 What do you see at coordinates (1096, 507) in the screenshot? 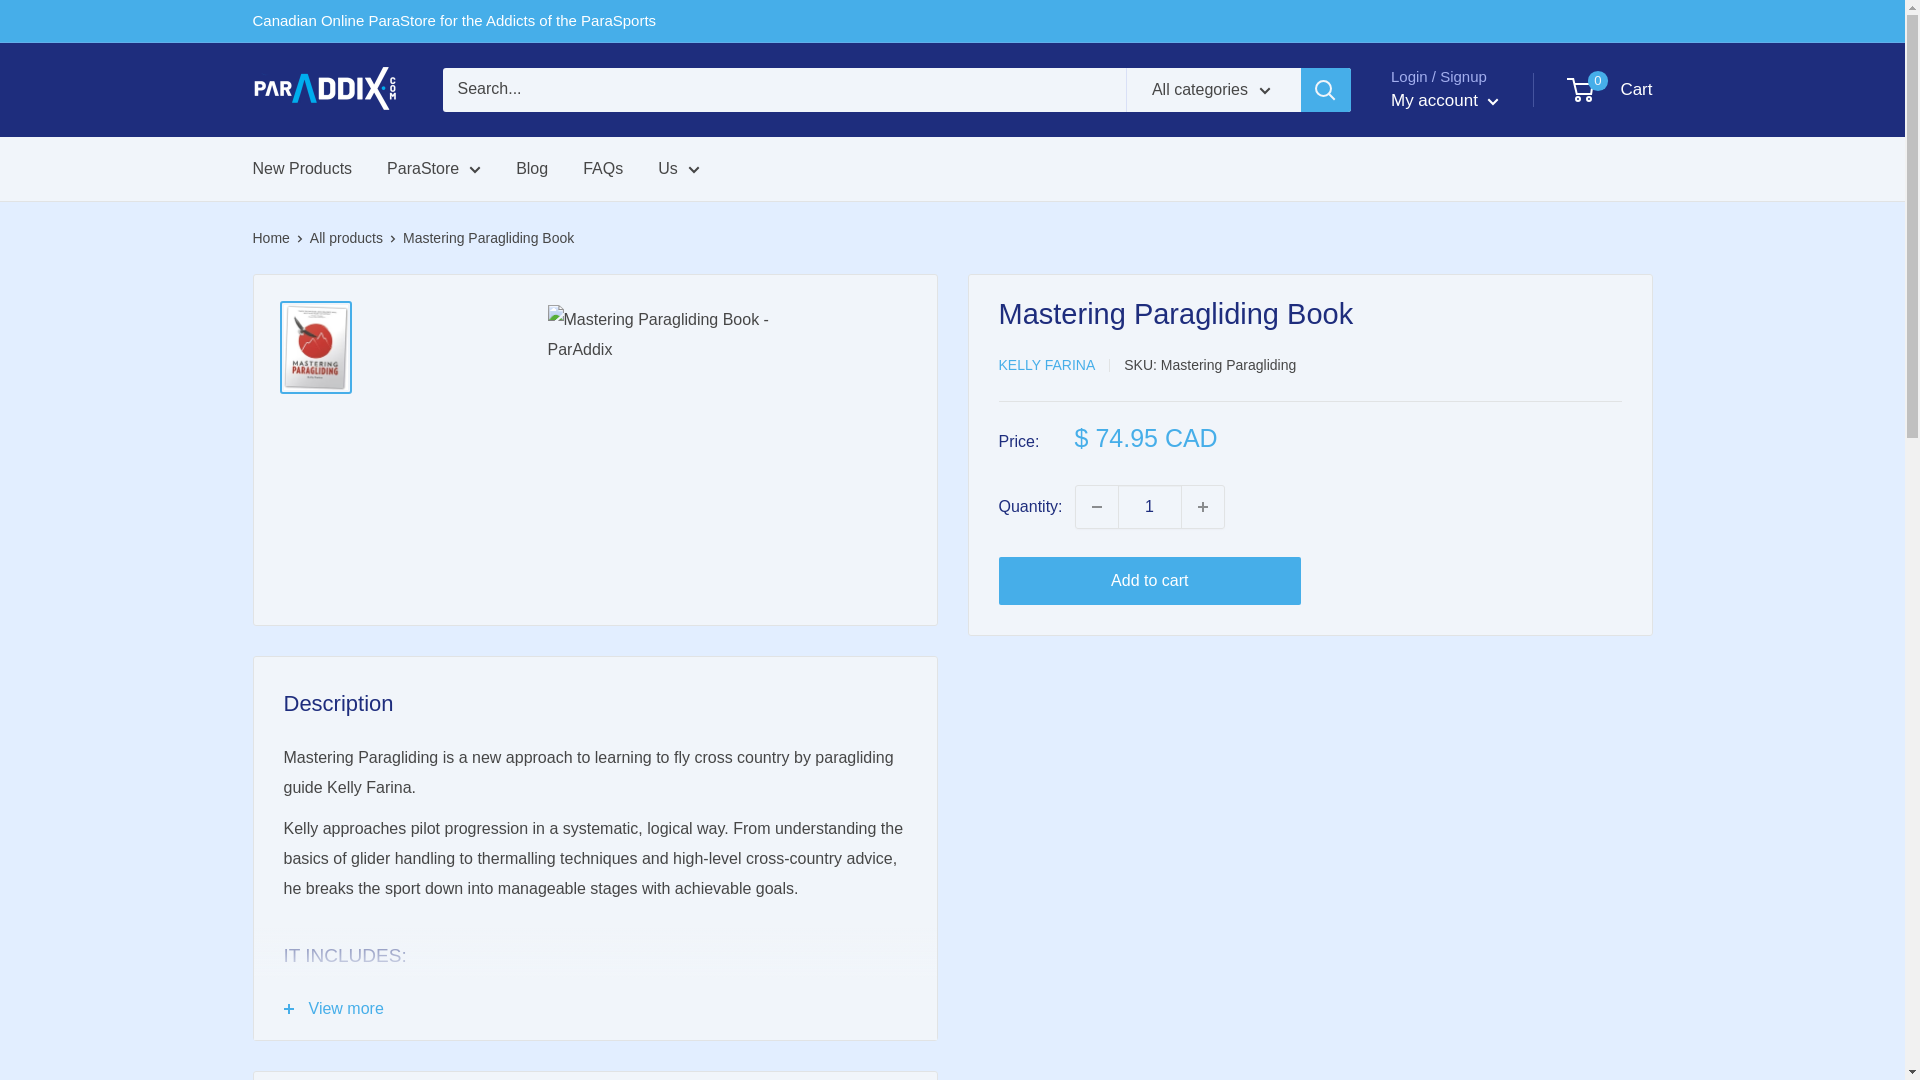
I see `Decrease quantity by 1` at bounding box center [1096, 507].